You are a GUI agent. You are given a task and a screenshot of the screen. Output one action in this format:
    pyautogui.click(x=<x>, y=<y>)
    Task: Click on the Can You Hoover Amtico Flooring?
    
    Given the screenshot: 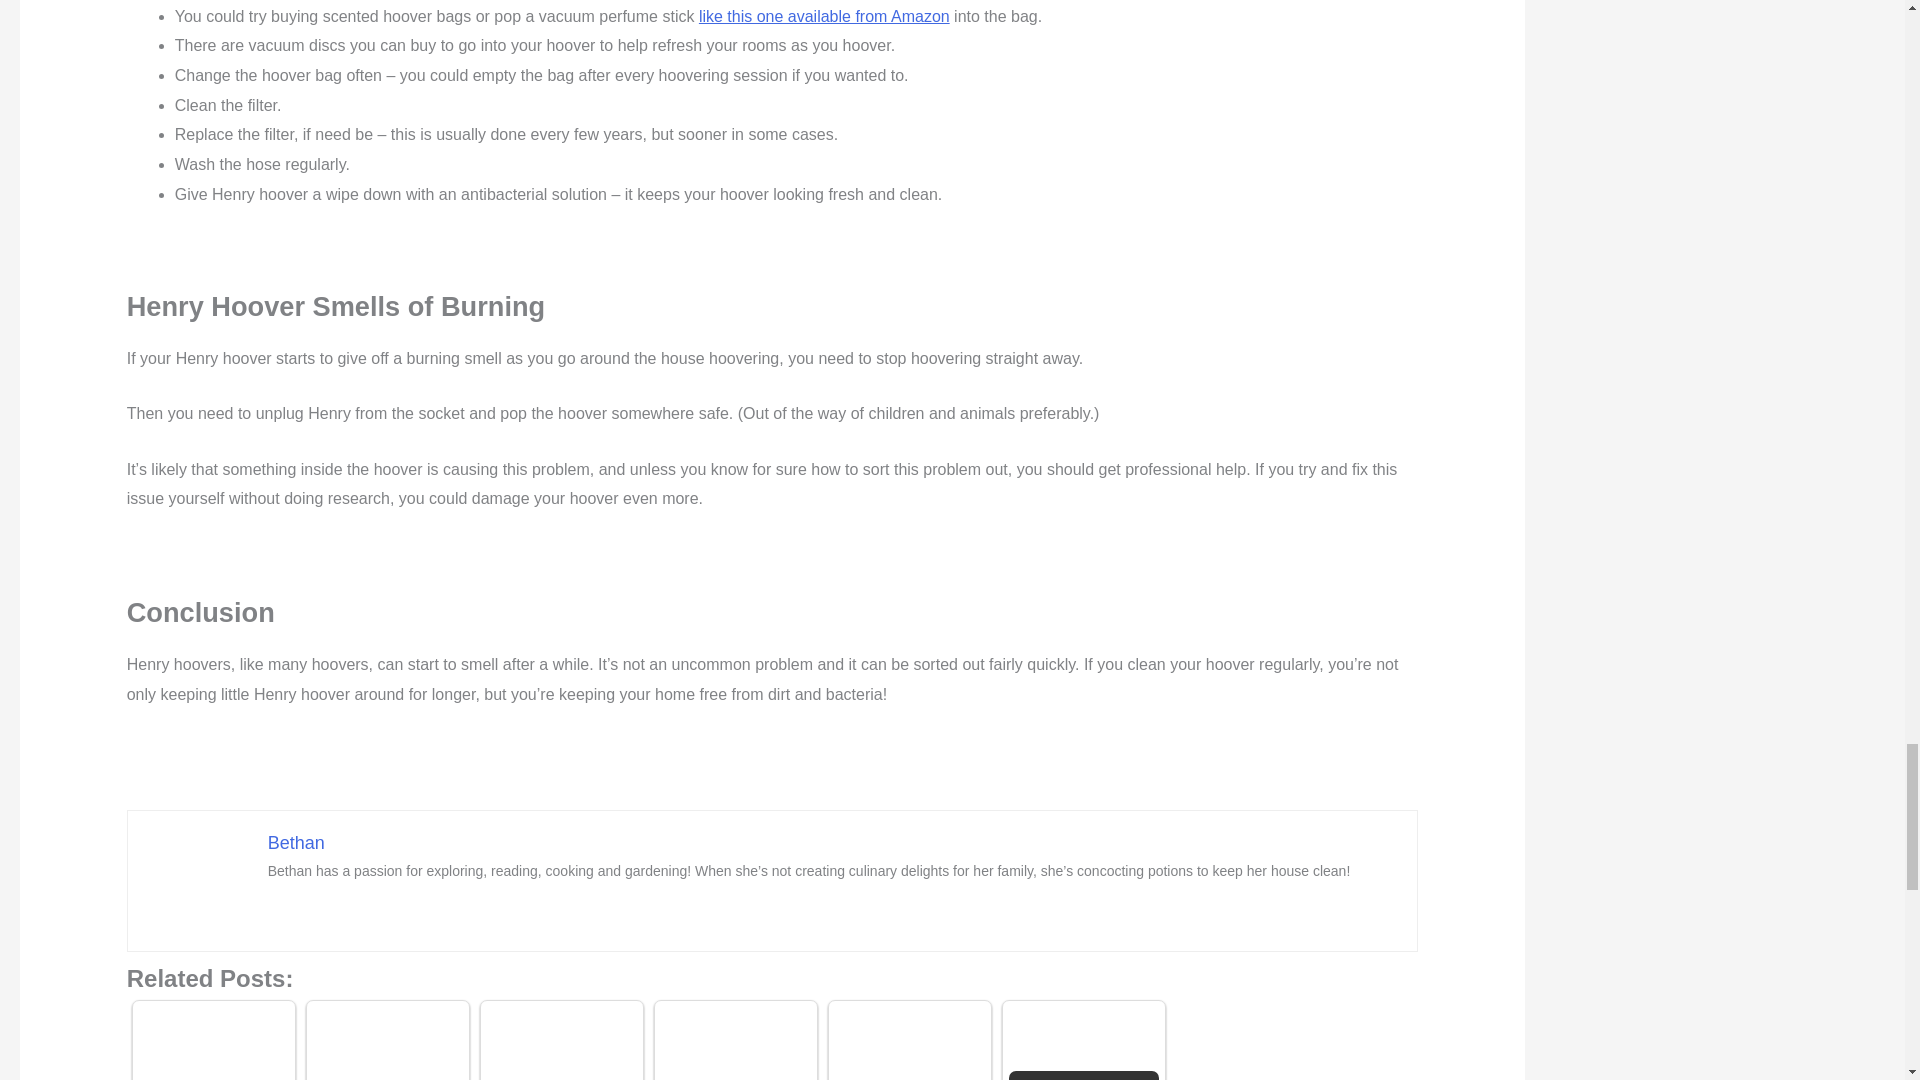 What is the action you would take?
    pyautogui.click(x=387, y=1043)
    